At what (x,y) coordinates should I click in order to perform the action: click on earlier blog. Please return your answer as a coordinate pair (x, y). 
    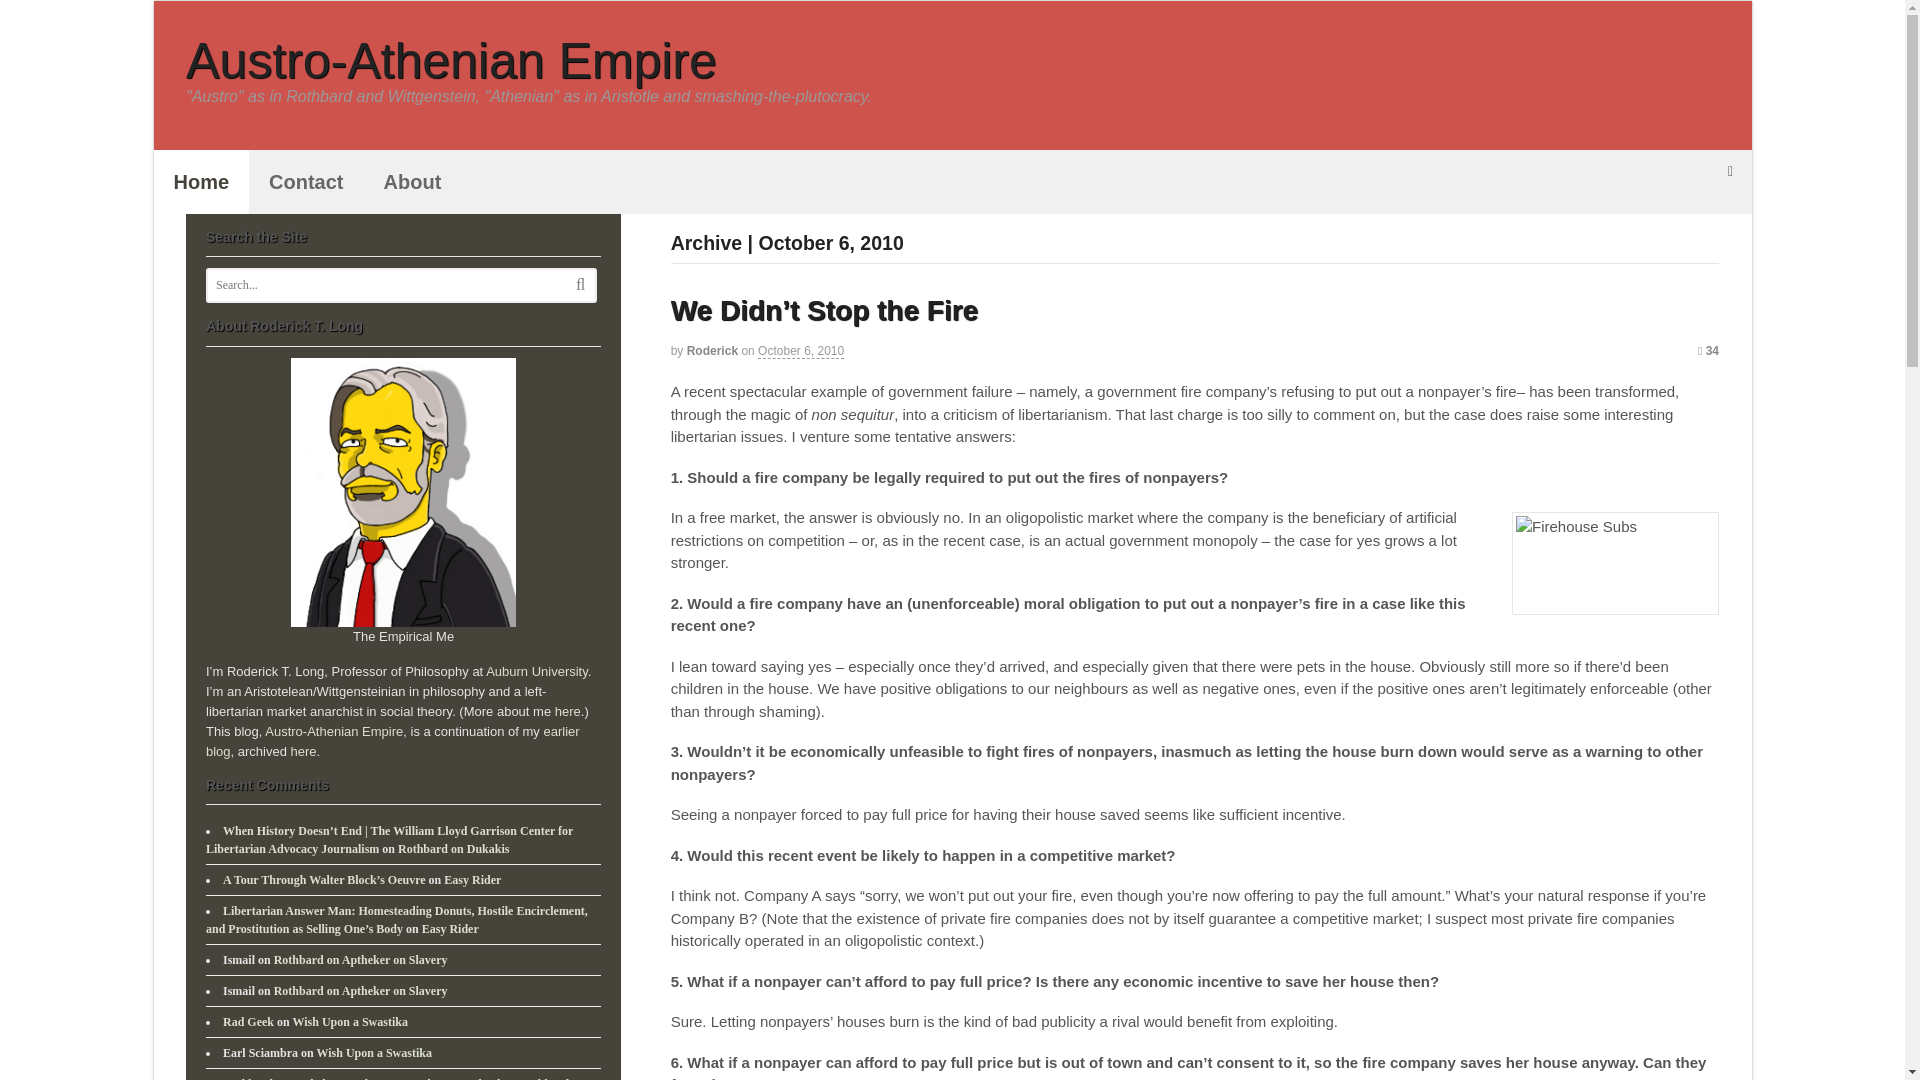
    Looking at the image, I should click on (392, 741).